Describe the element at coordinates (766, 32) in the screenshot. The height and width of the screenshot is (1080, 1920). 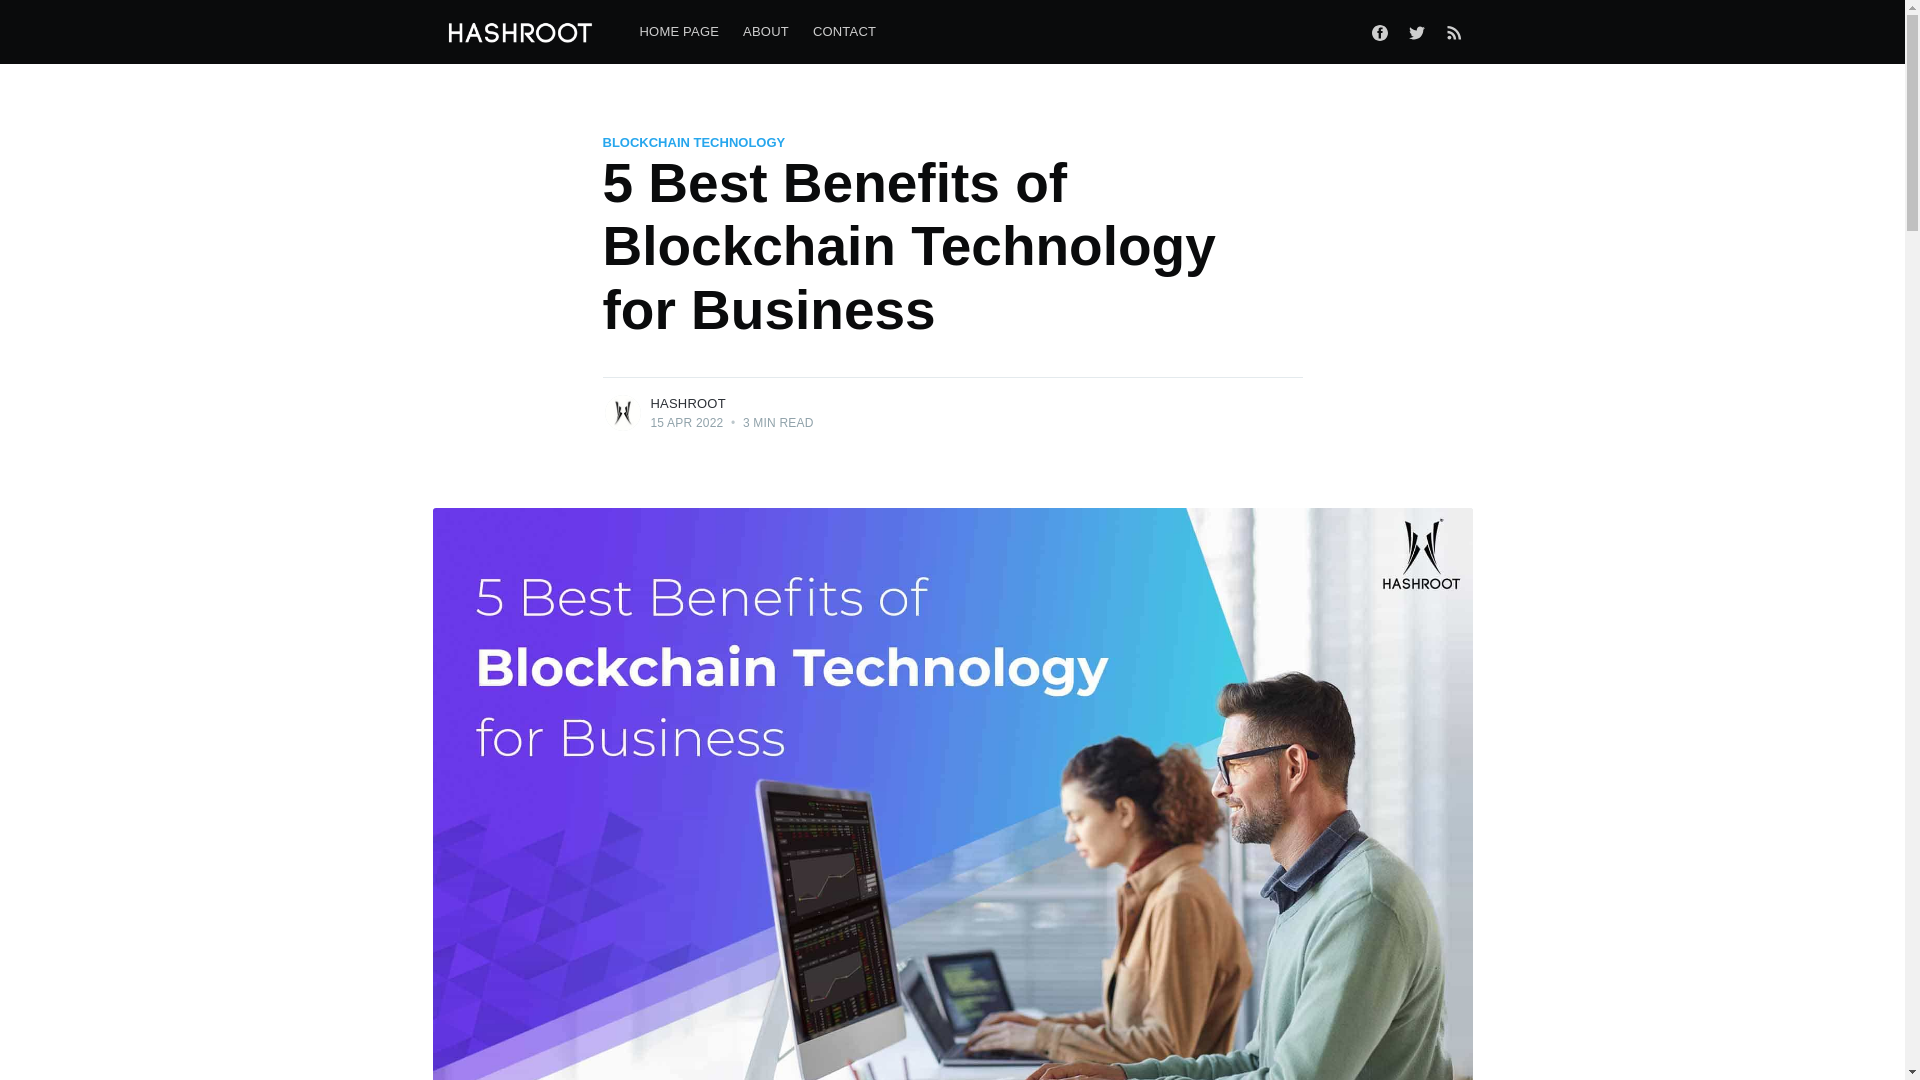
I see `ABOUT` at that location.